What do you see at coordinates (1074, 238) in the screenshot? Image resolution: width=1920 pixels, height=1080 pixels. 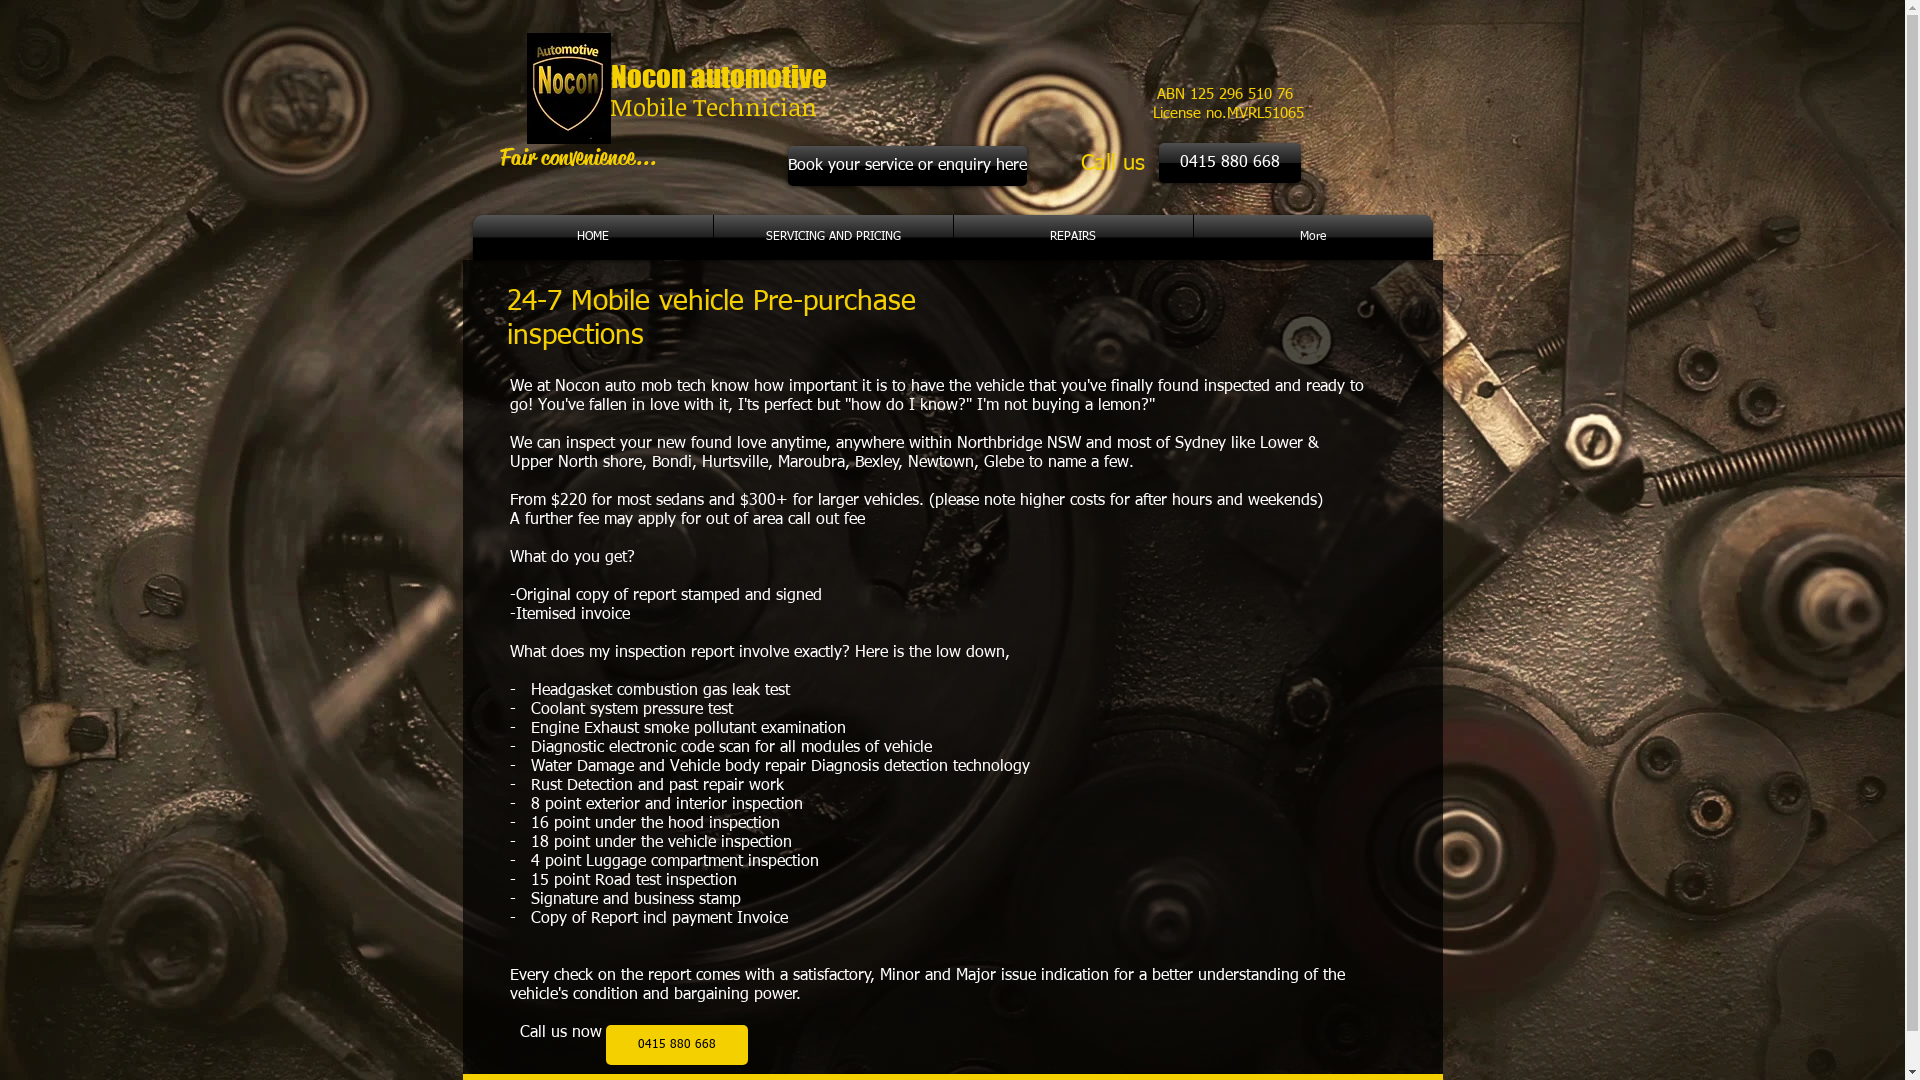 I see `REPAIRS` at bounding box center [1074, 238].